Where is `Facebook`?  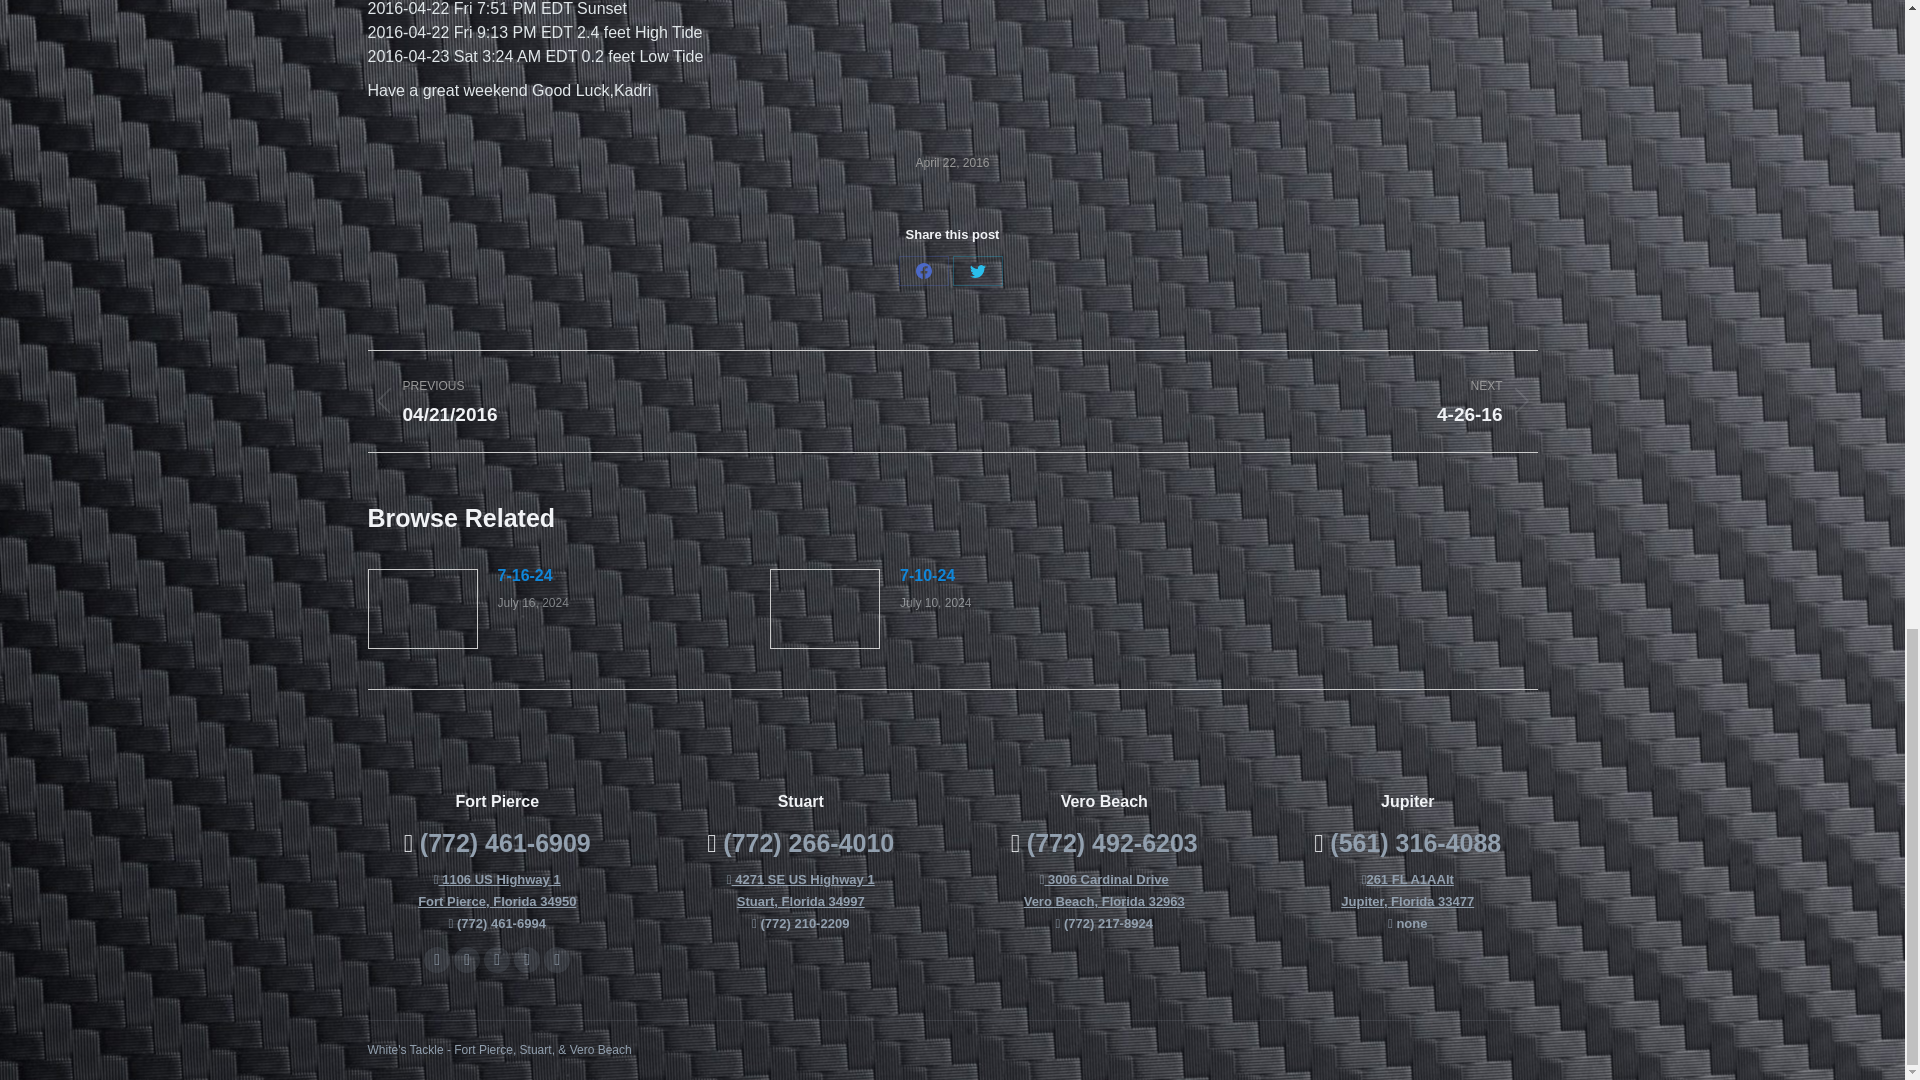
Facebook is located at coordinates (466, 960).